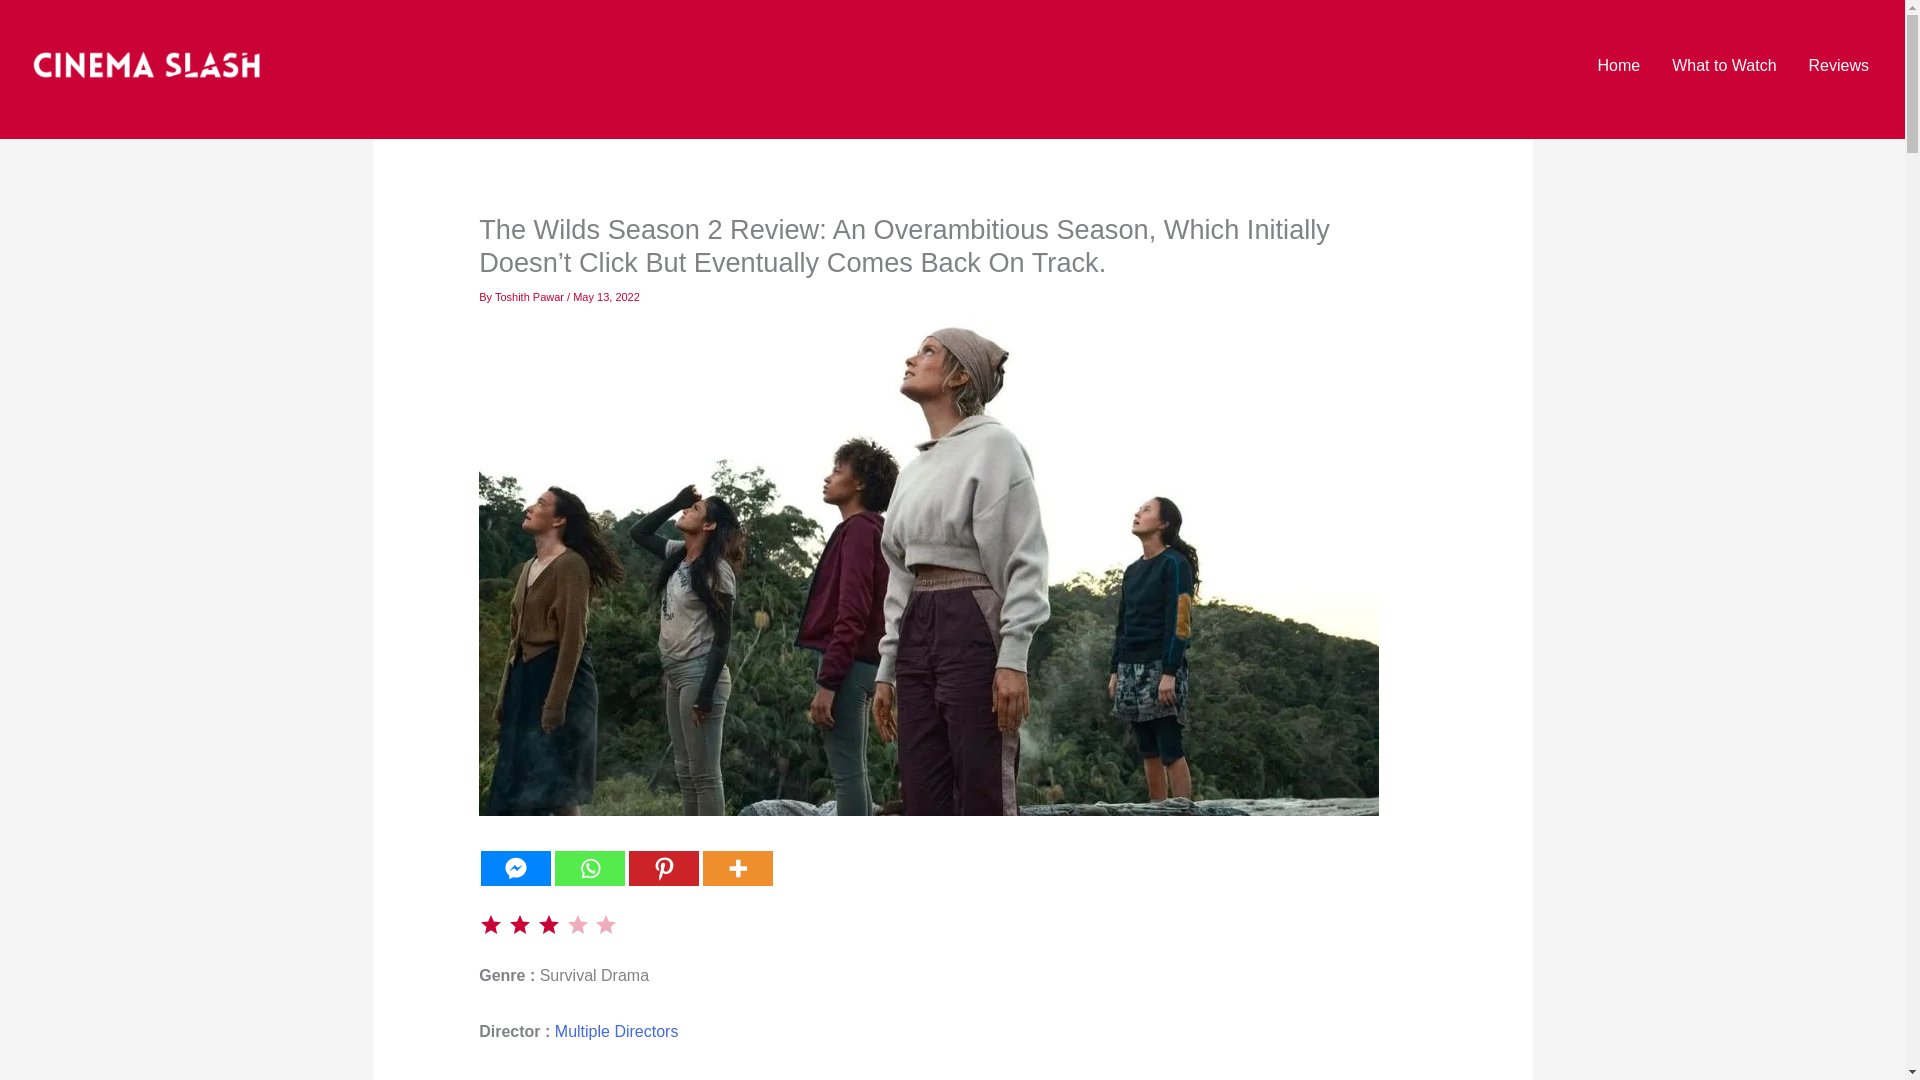  What do you see at coordinates (738, 868) in the screenshot?
I see `More` at bounding box center [738, 868].